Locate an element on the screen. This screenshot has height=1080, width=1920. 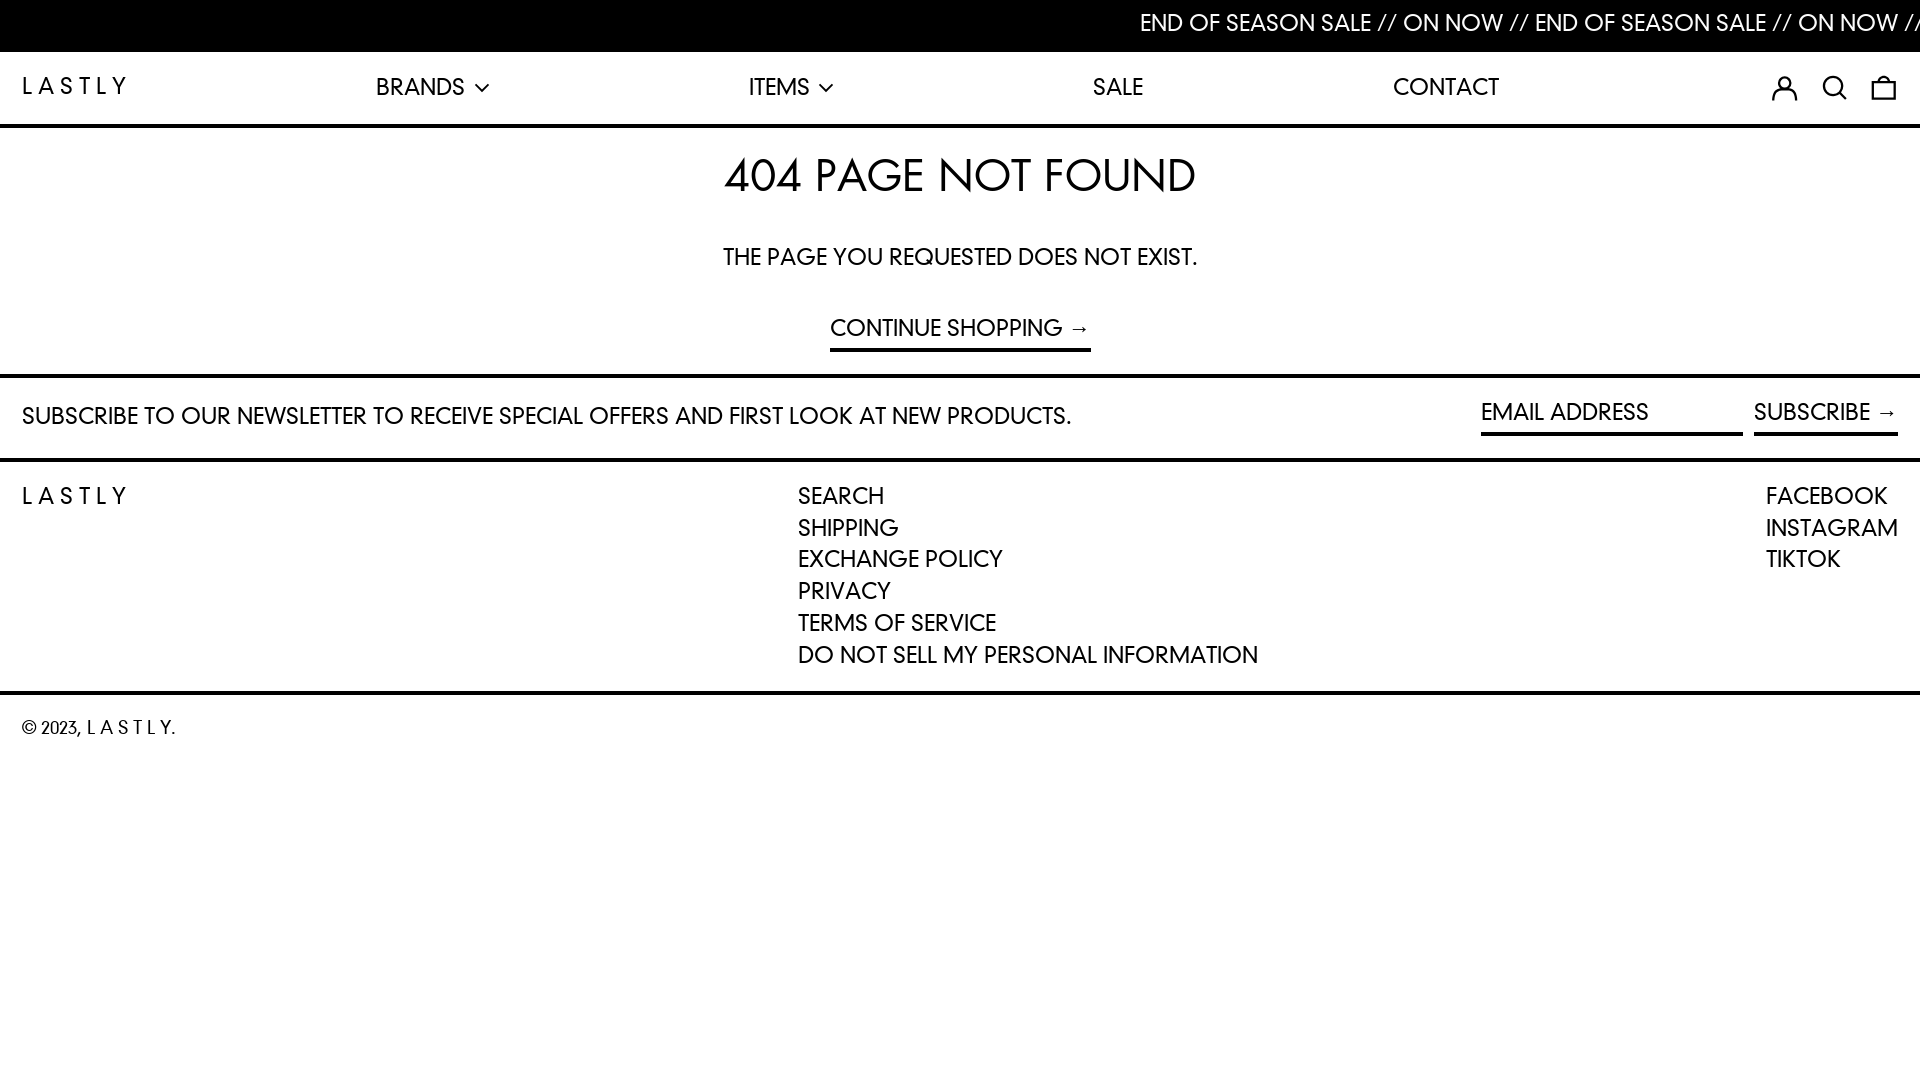
FACEBOOK is located at coordinates (1827, 497).